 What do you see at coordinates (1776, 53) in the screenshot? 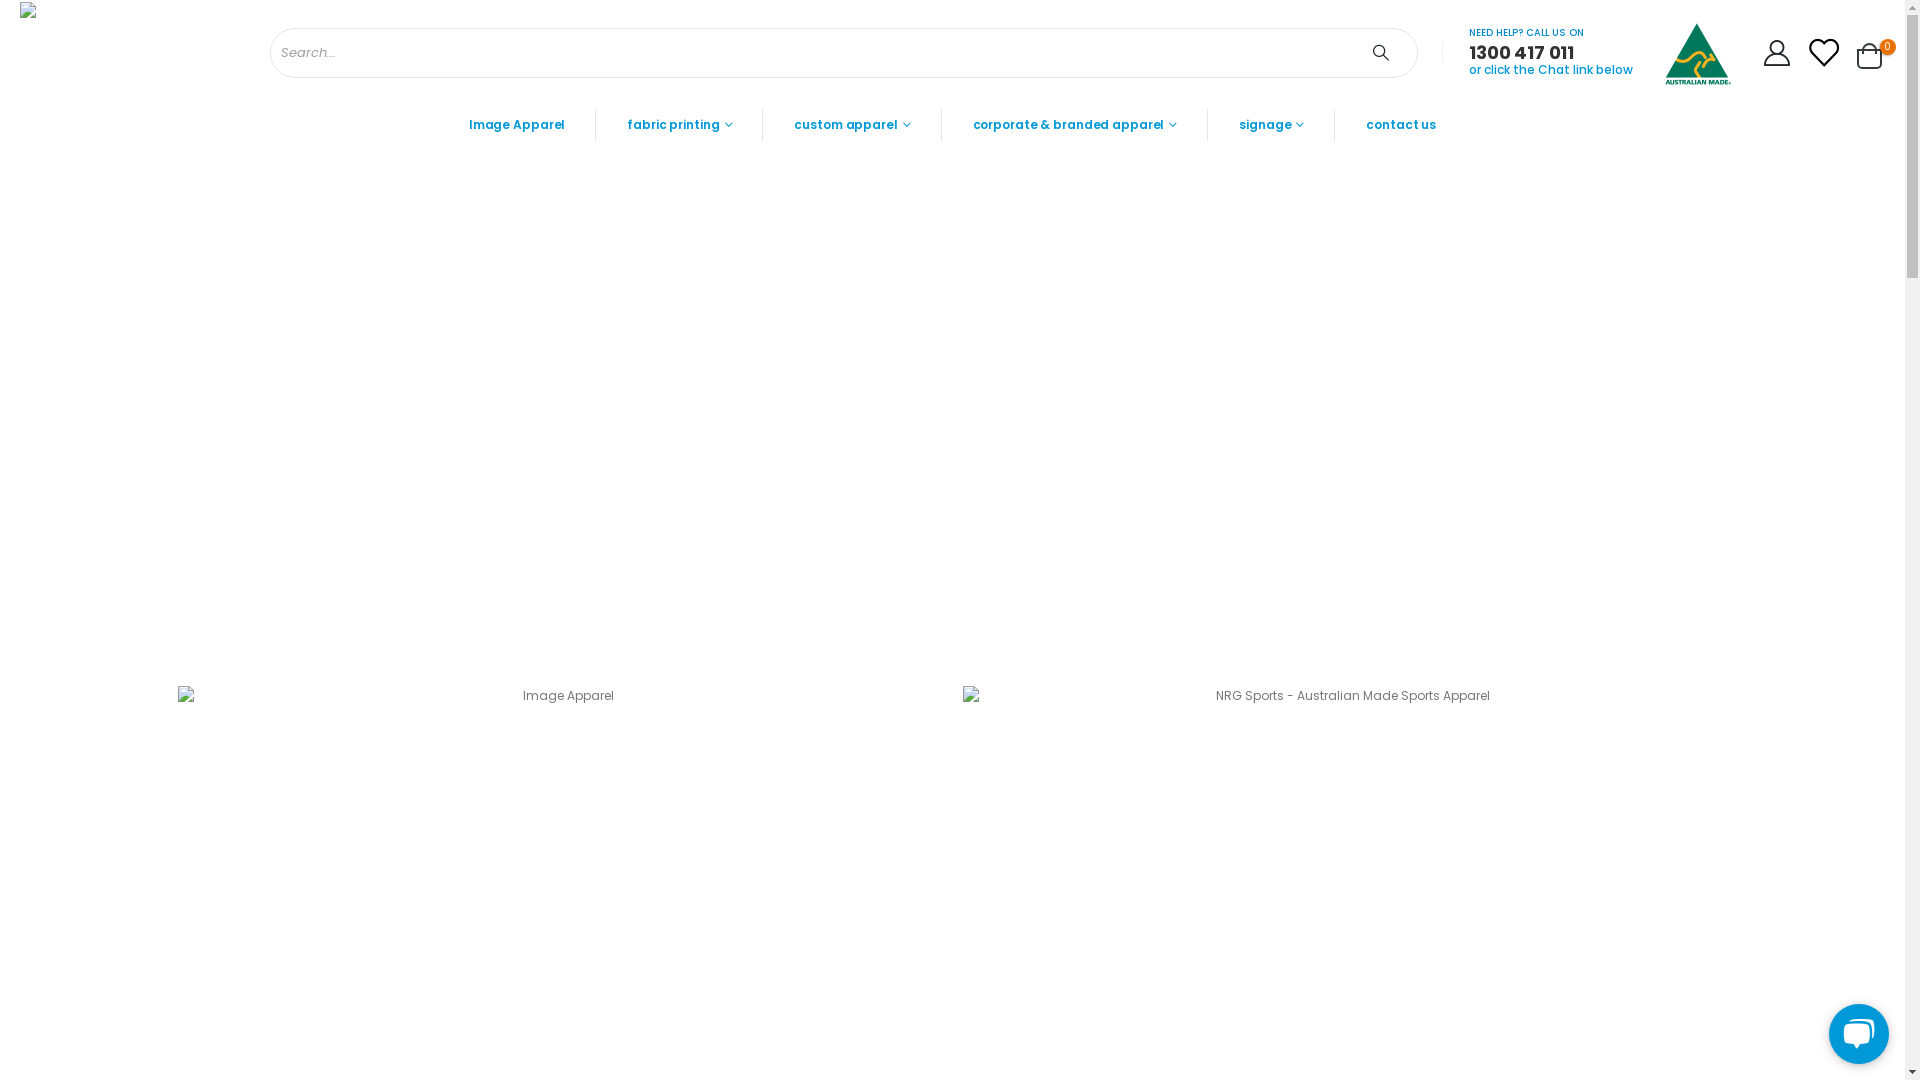
I see `My Account` at bounding box center [1776, 53].